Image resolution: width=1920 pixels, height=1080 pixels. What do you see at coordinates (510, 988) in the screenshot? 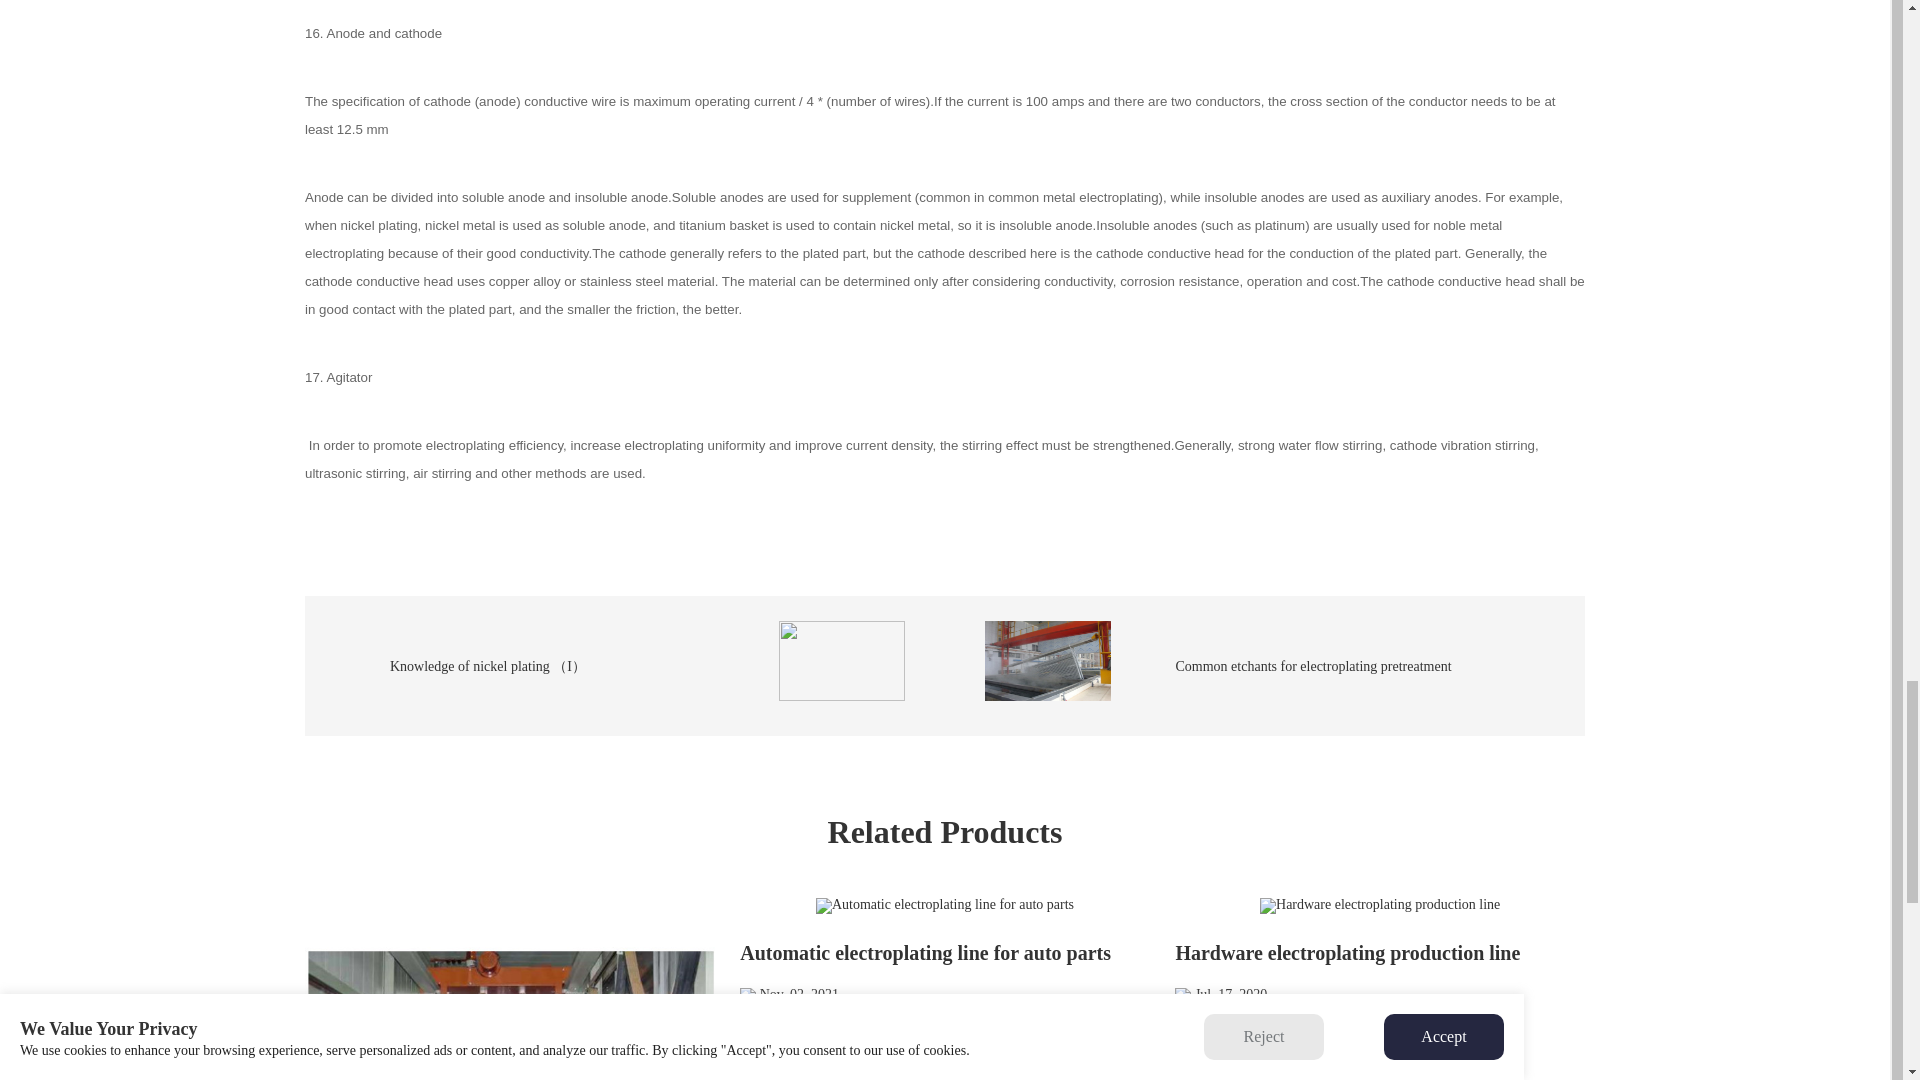
I see `Plating line for screw lock` at bounding box center [510, 988].